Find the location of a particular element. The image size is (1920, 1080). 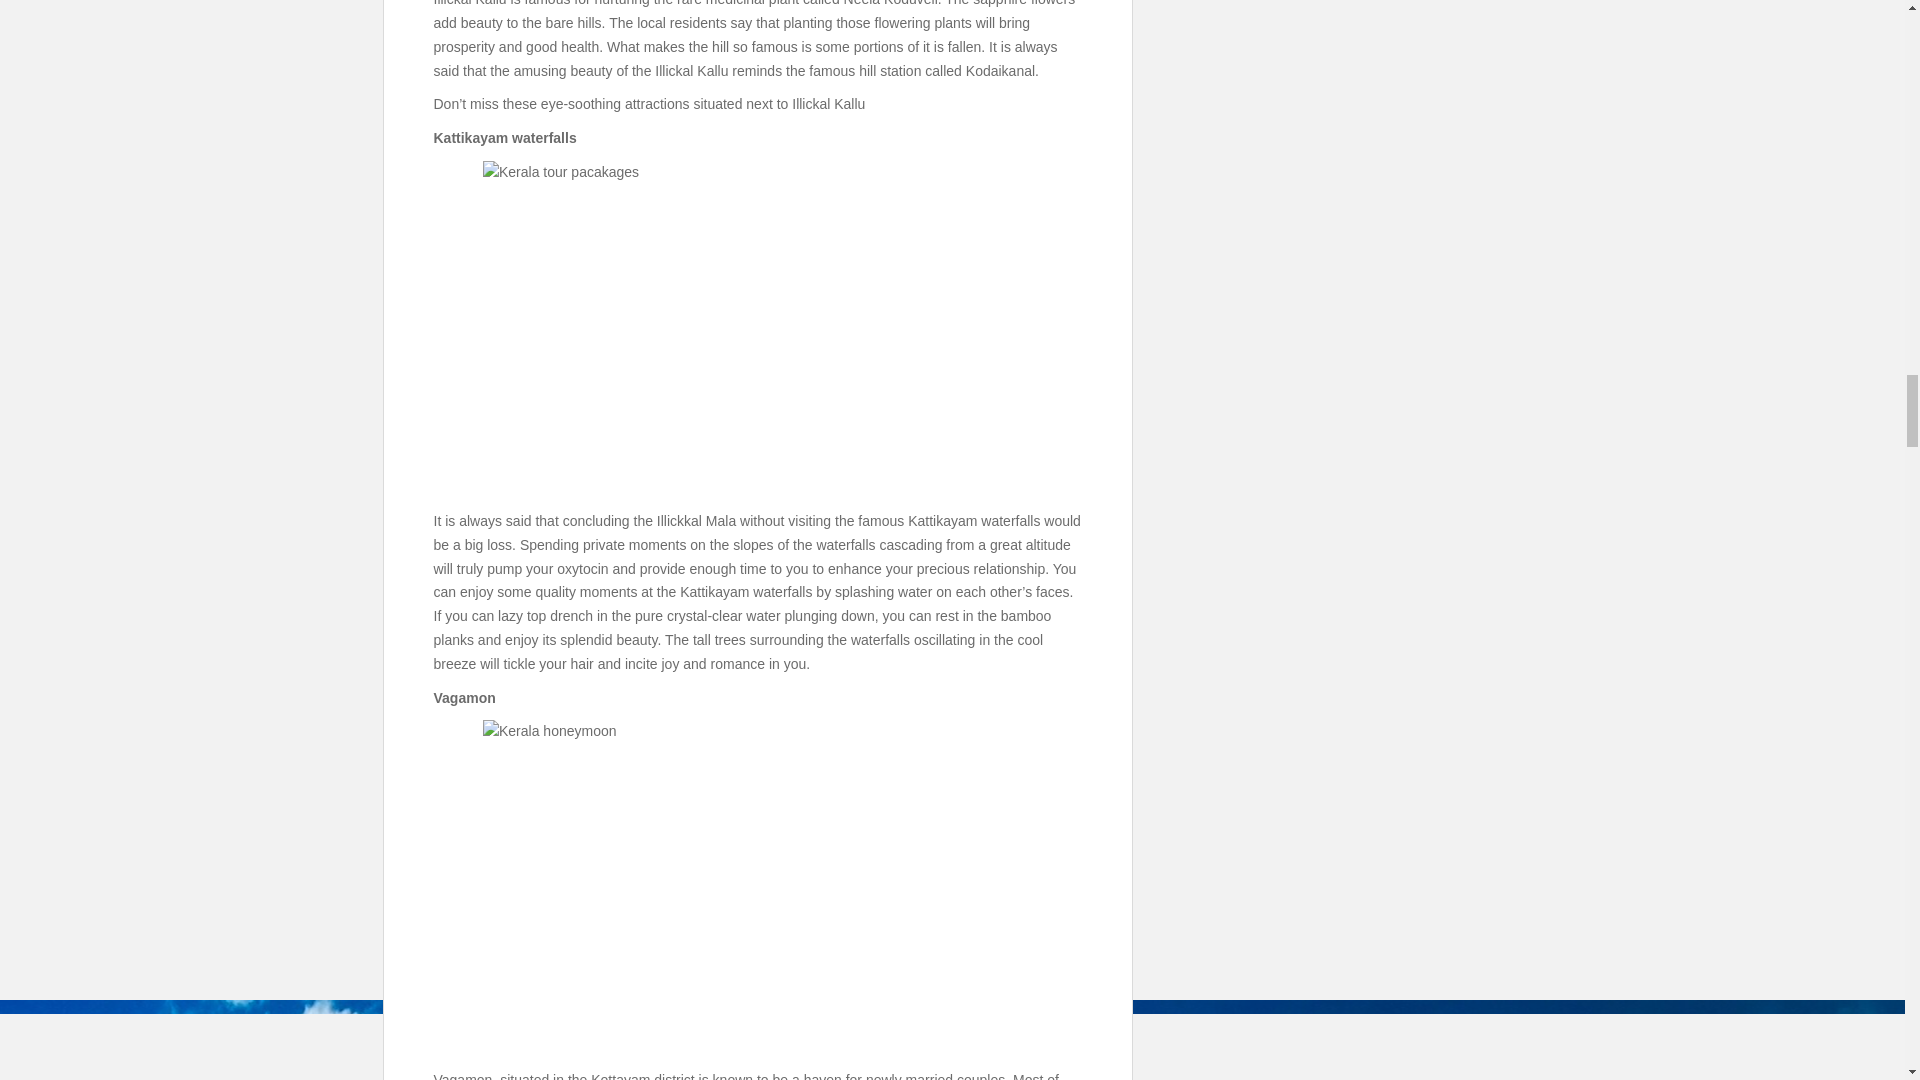

Kattikayam waterfalls is located at coordinates (758, 330).